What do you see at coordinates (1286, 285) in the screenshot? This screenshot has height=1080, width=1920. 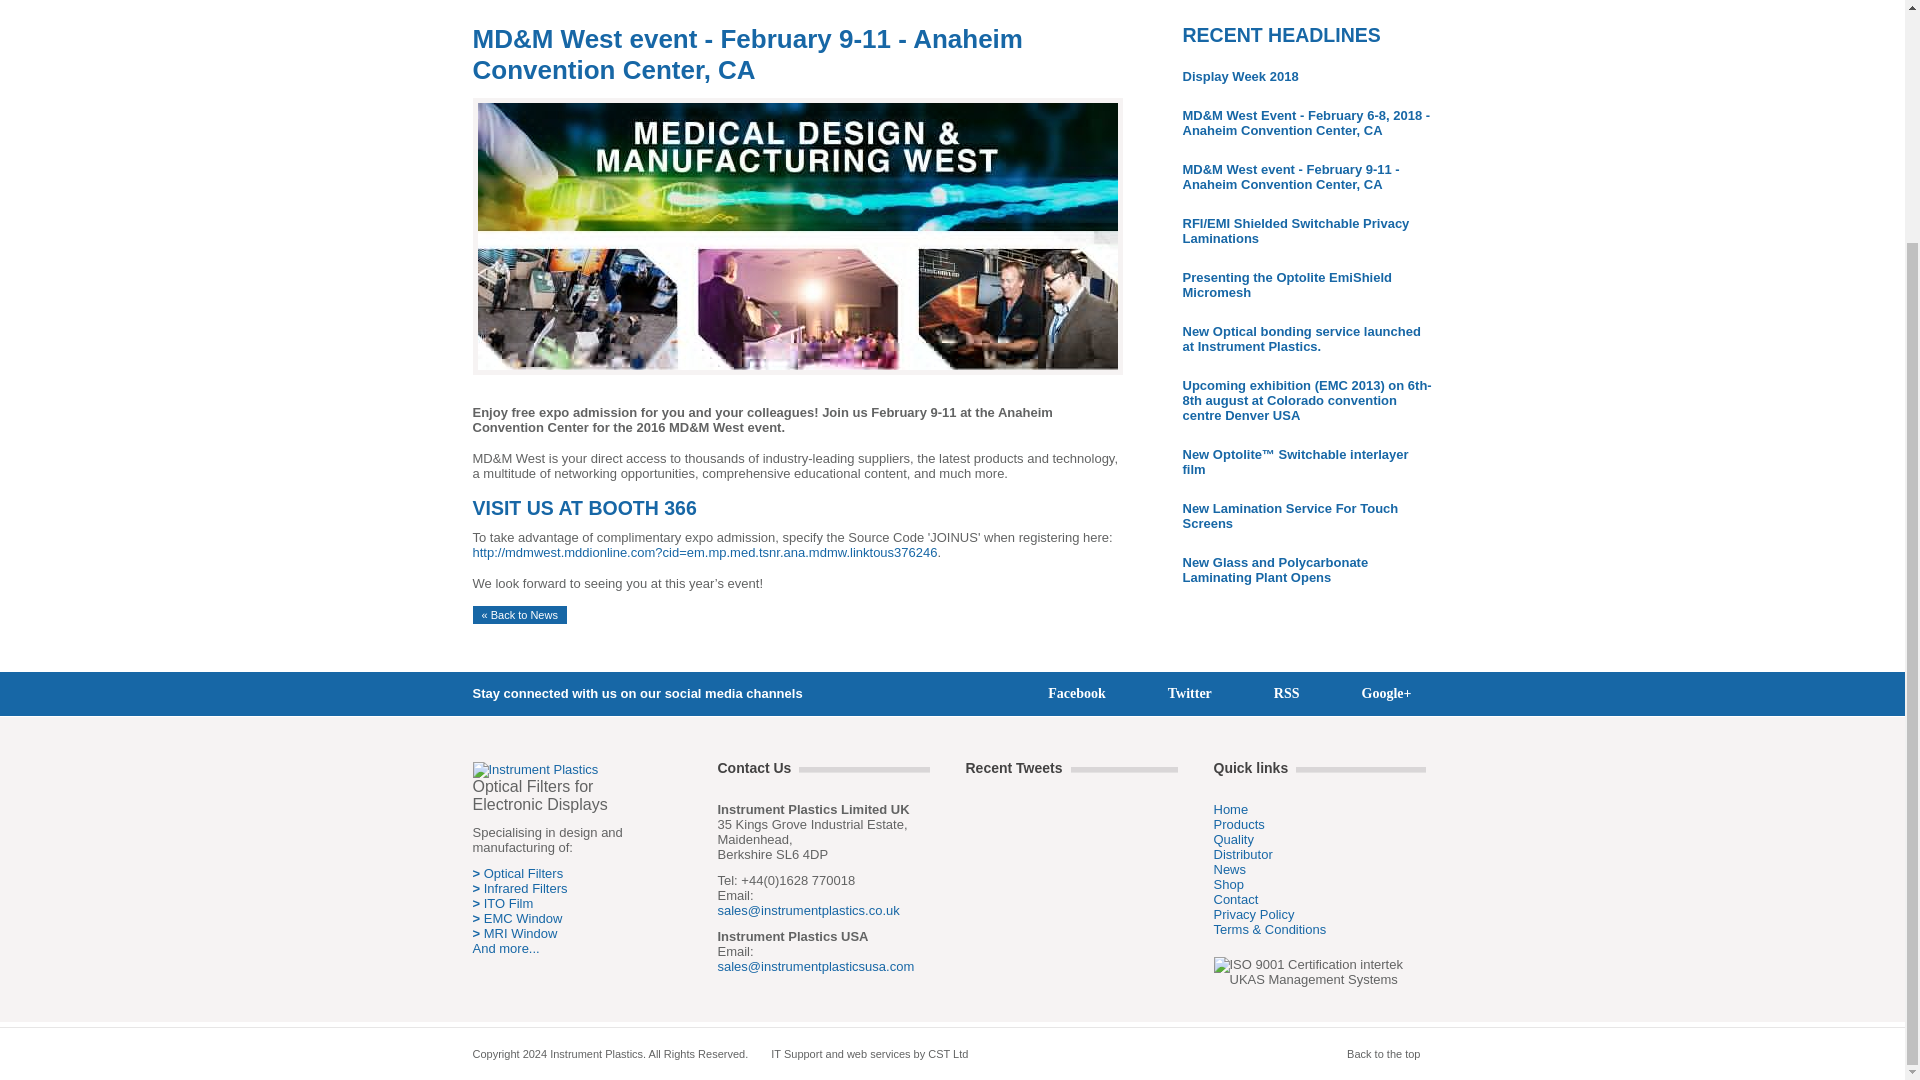 I see `Presenting the Optolite EmiShield Micromesh` at bounding box center [1286, 285].